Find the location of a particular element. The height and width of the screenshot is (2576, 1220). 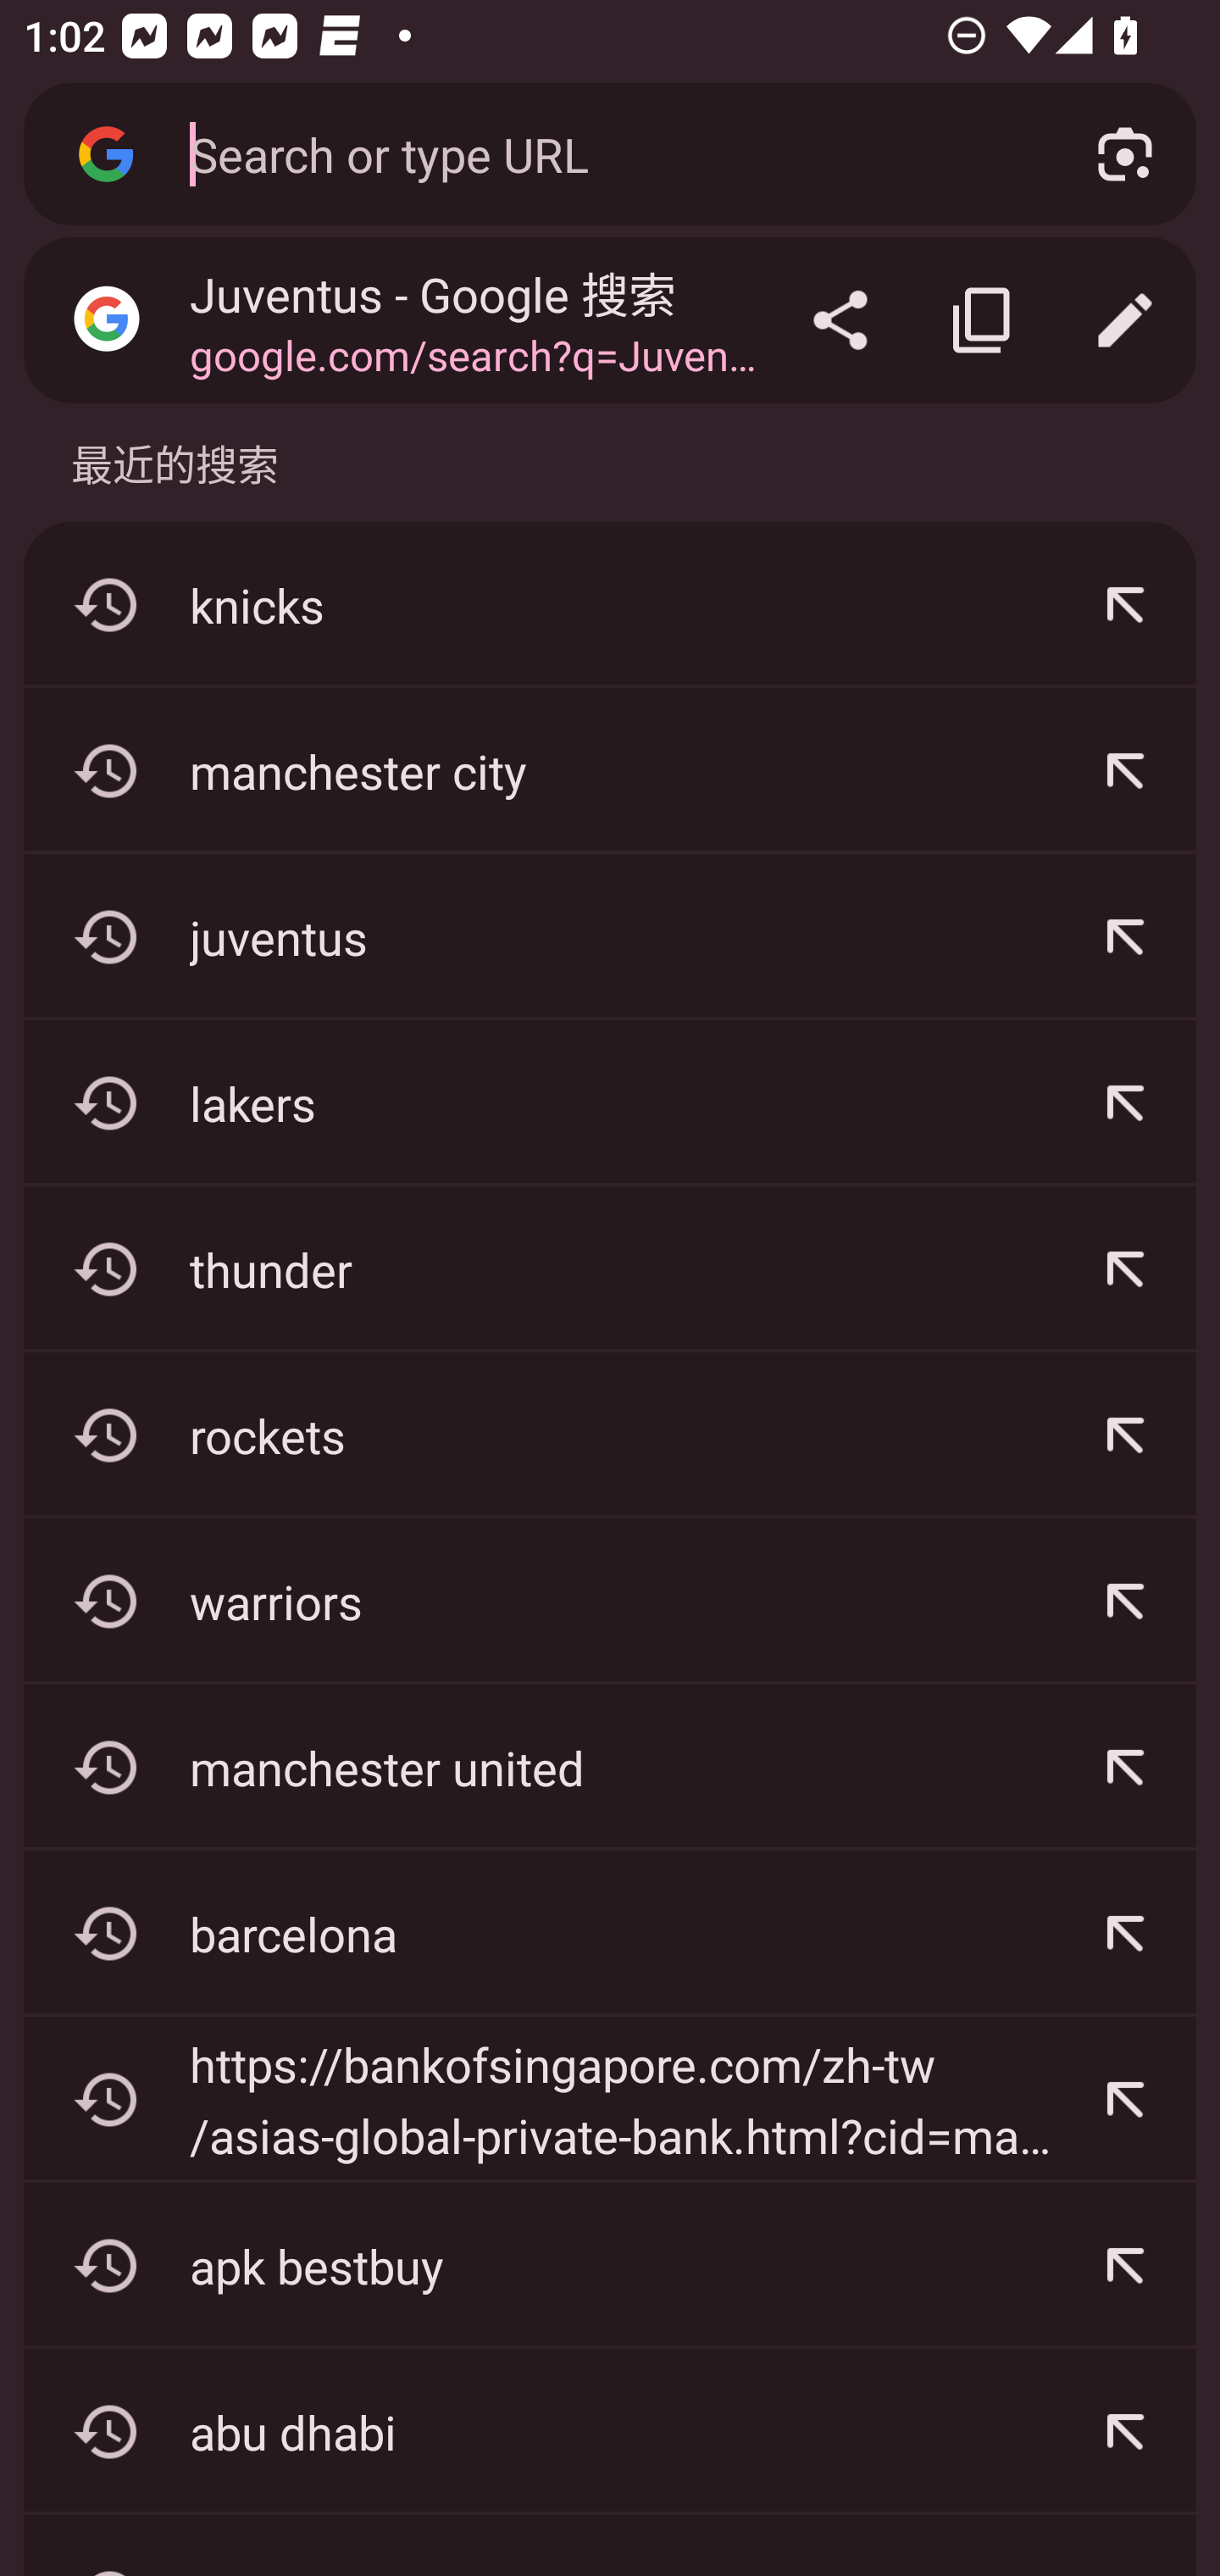

Refine: abu dhabi is located at coordinates (1125, 2432).